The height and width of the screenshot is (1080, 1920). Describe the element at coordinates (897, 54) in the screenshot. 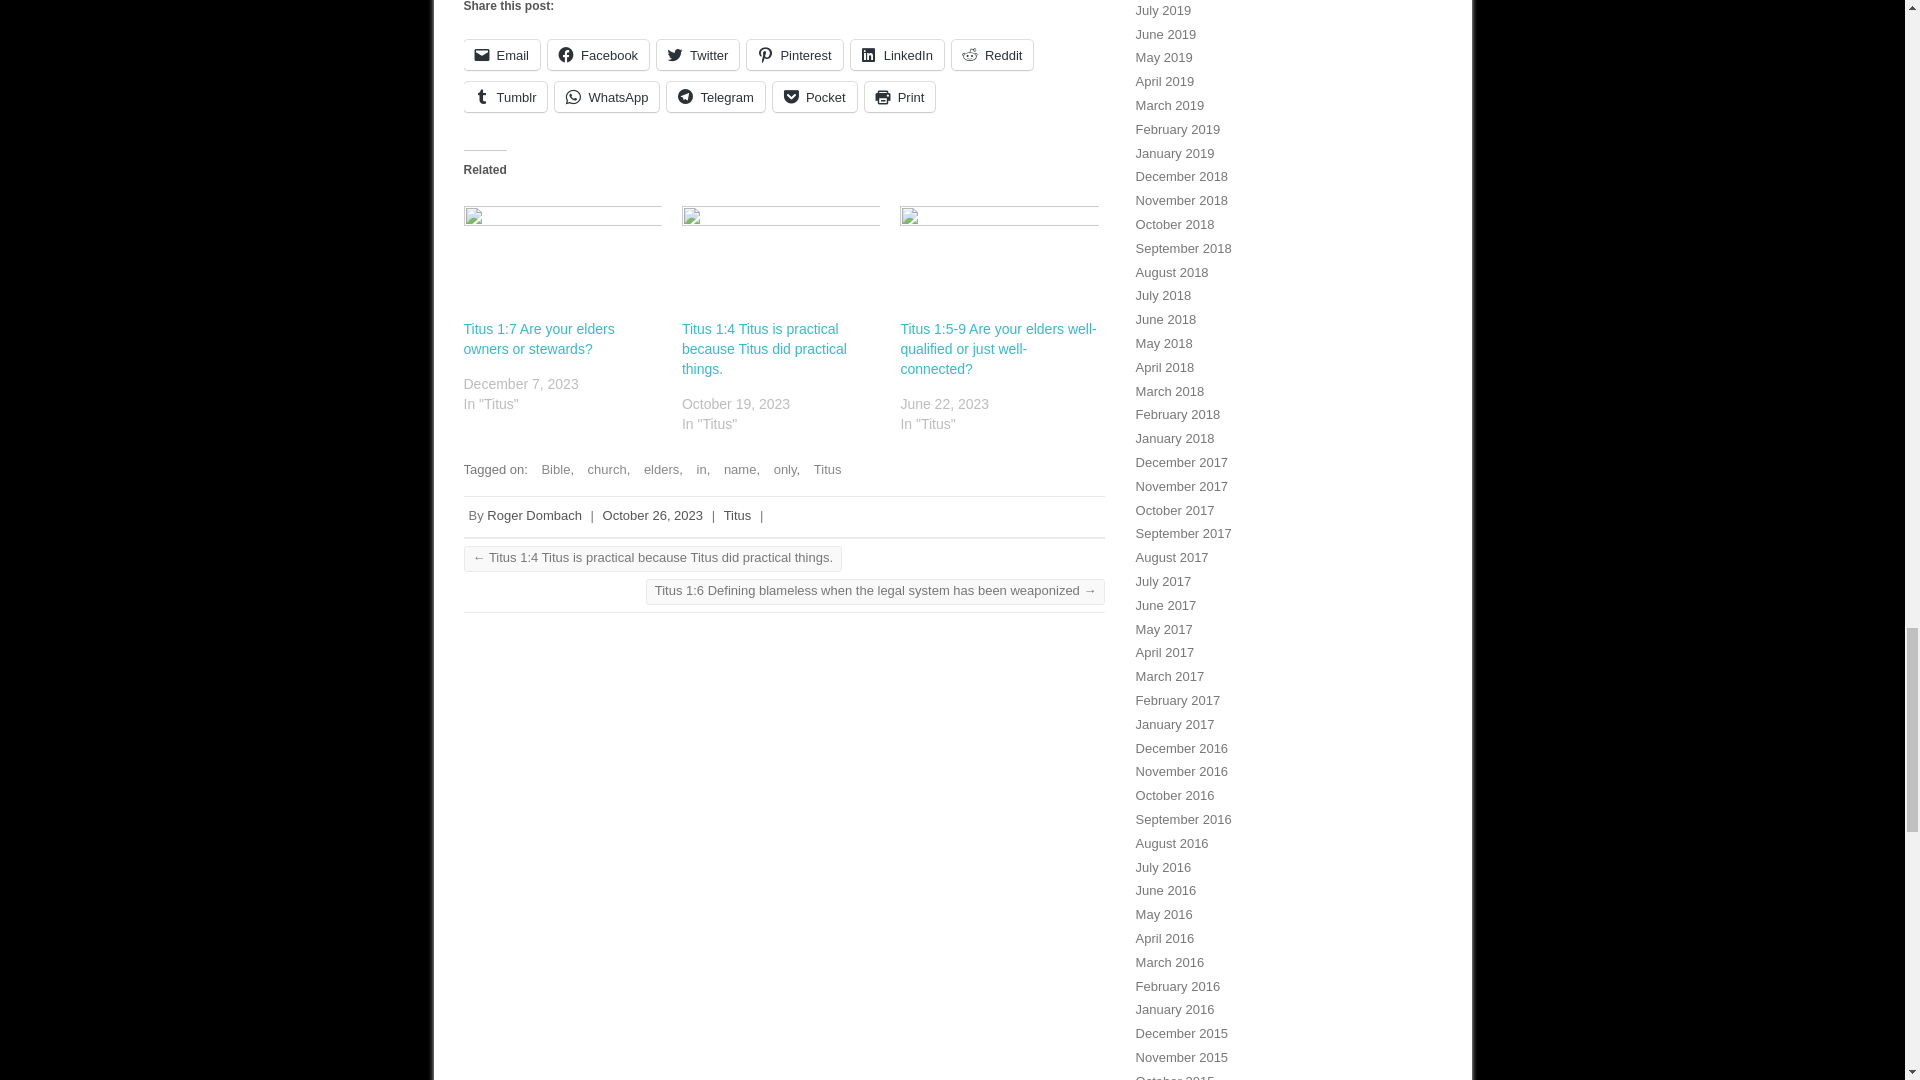

I see `LinkedIn` at that location.